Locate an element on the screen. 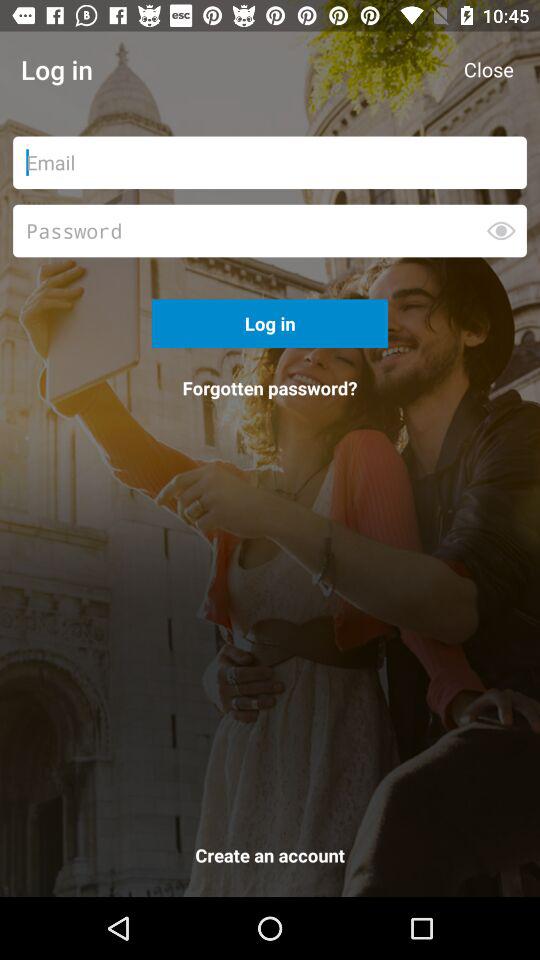  turn off app next to log in item is located at coordinates (488, 70).